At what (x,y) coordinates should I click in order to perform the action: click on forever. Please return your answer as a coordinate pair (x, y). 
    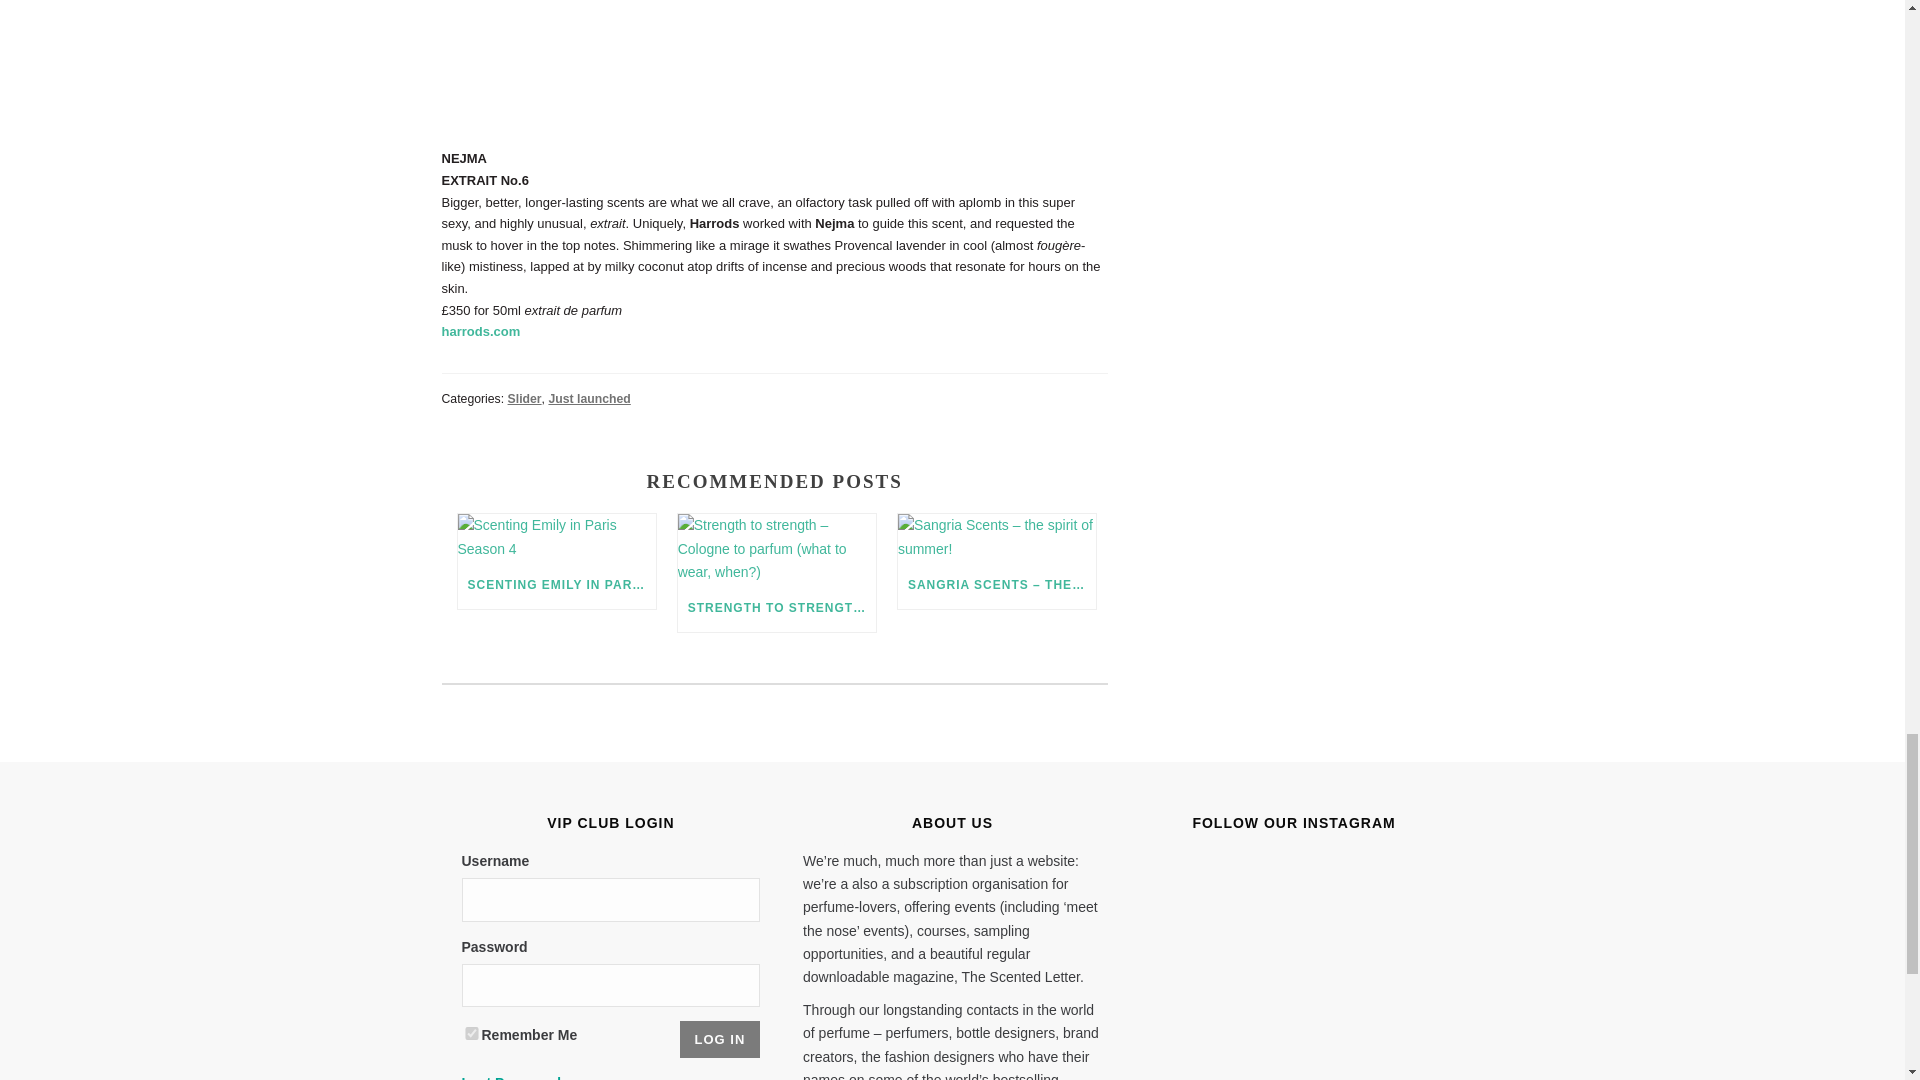
    Looking at the image, I should click on (472, 1034).